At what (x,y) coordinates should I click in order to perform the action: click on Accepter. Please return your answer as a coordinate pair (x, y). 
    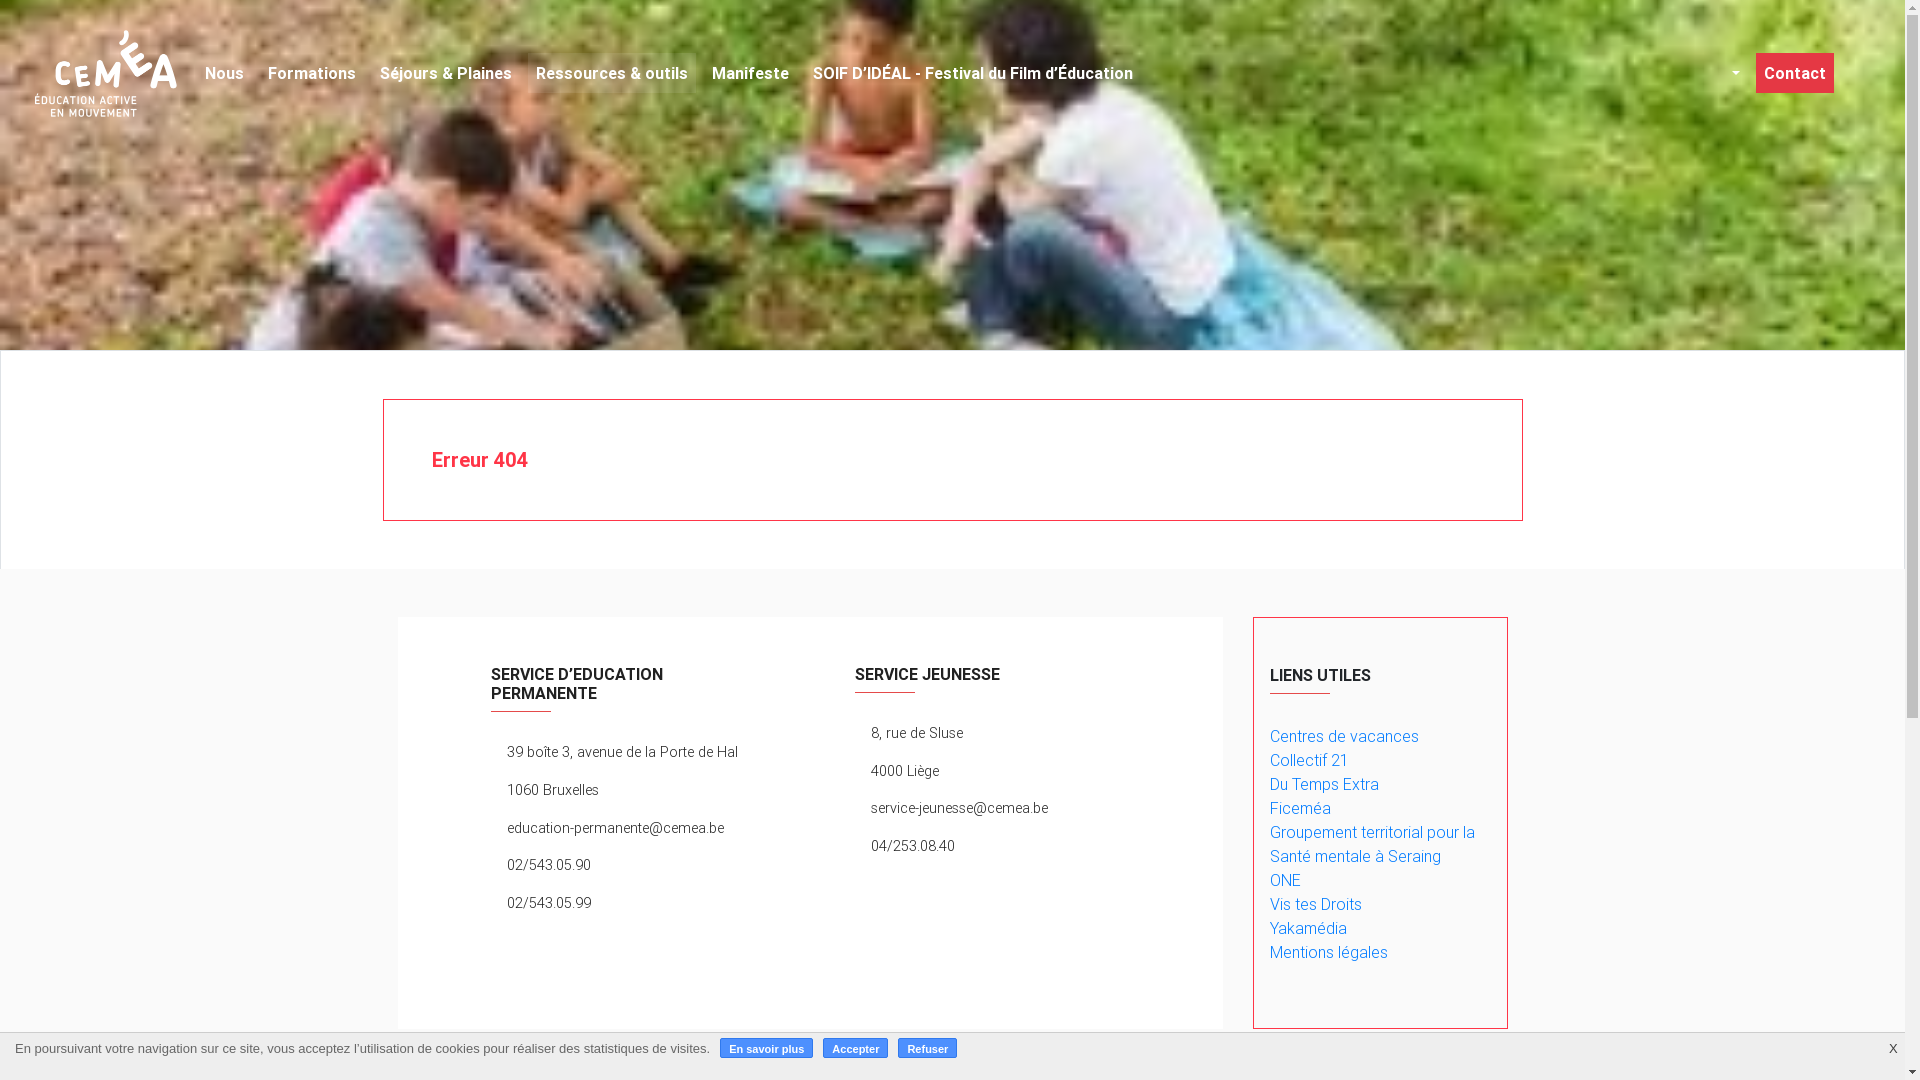
    Looking at the image, I should click on (856, 1048).